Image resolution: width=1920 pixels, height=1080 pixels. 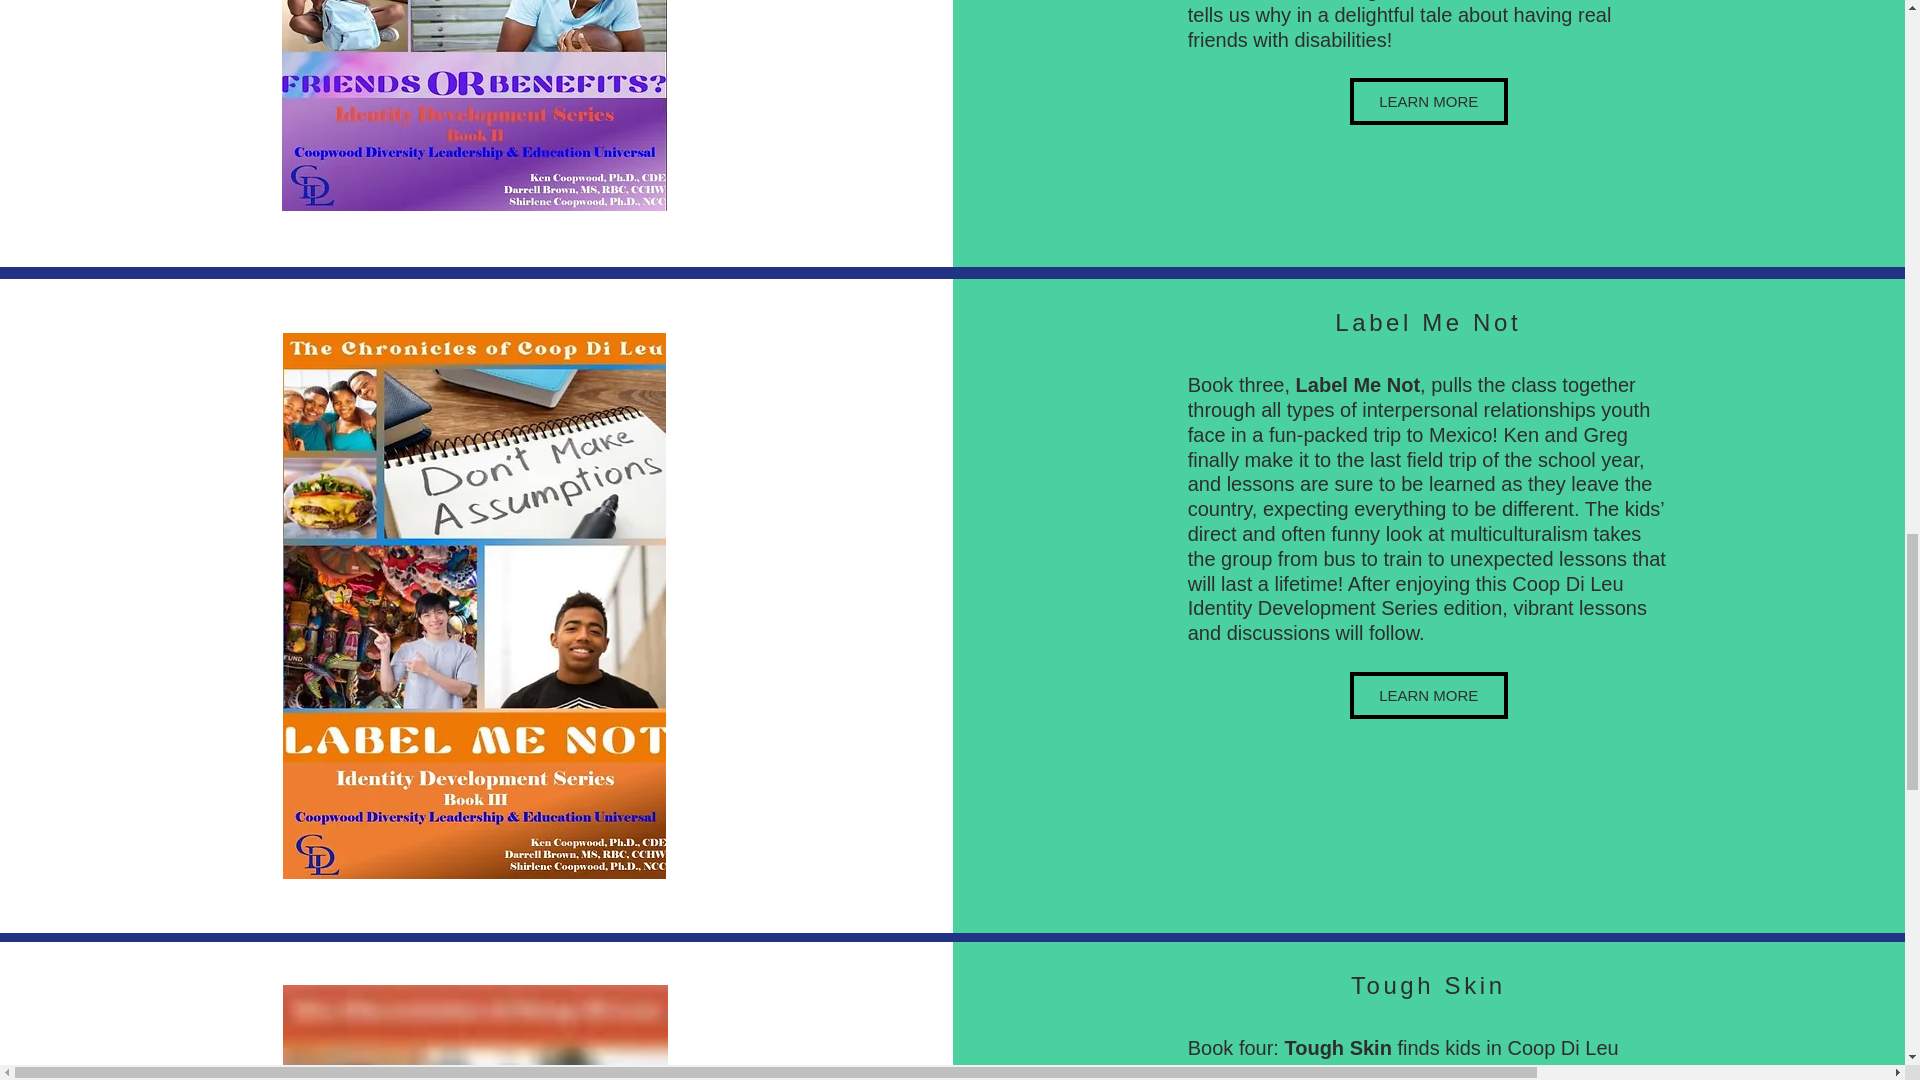 I want to click on LEARN MORE, so click(x=1428, y=101).